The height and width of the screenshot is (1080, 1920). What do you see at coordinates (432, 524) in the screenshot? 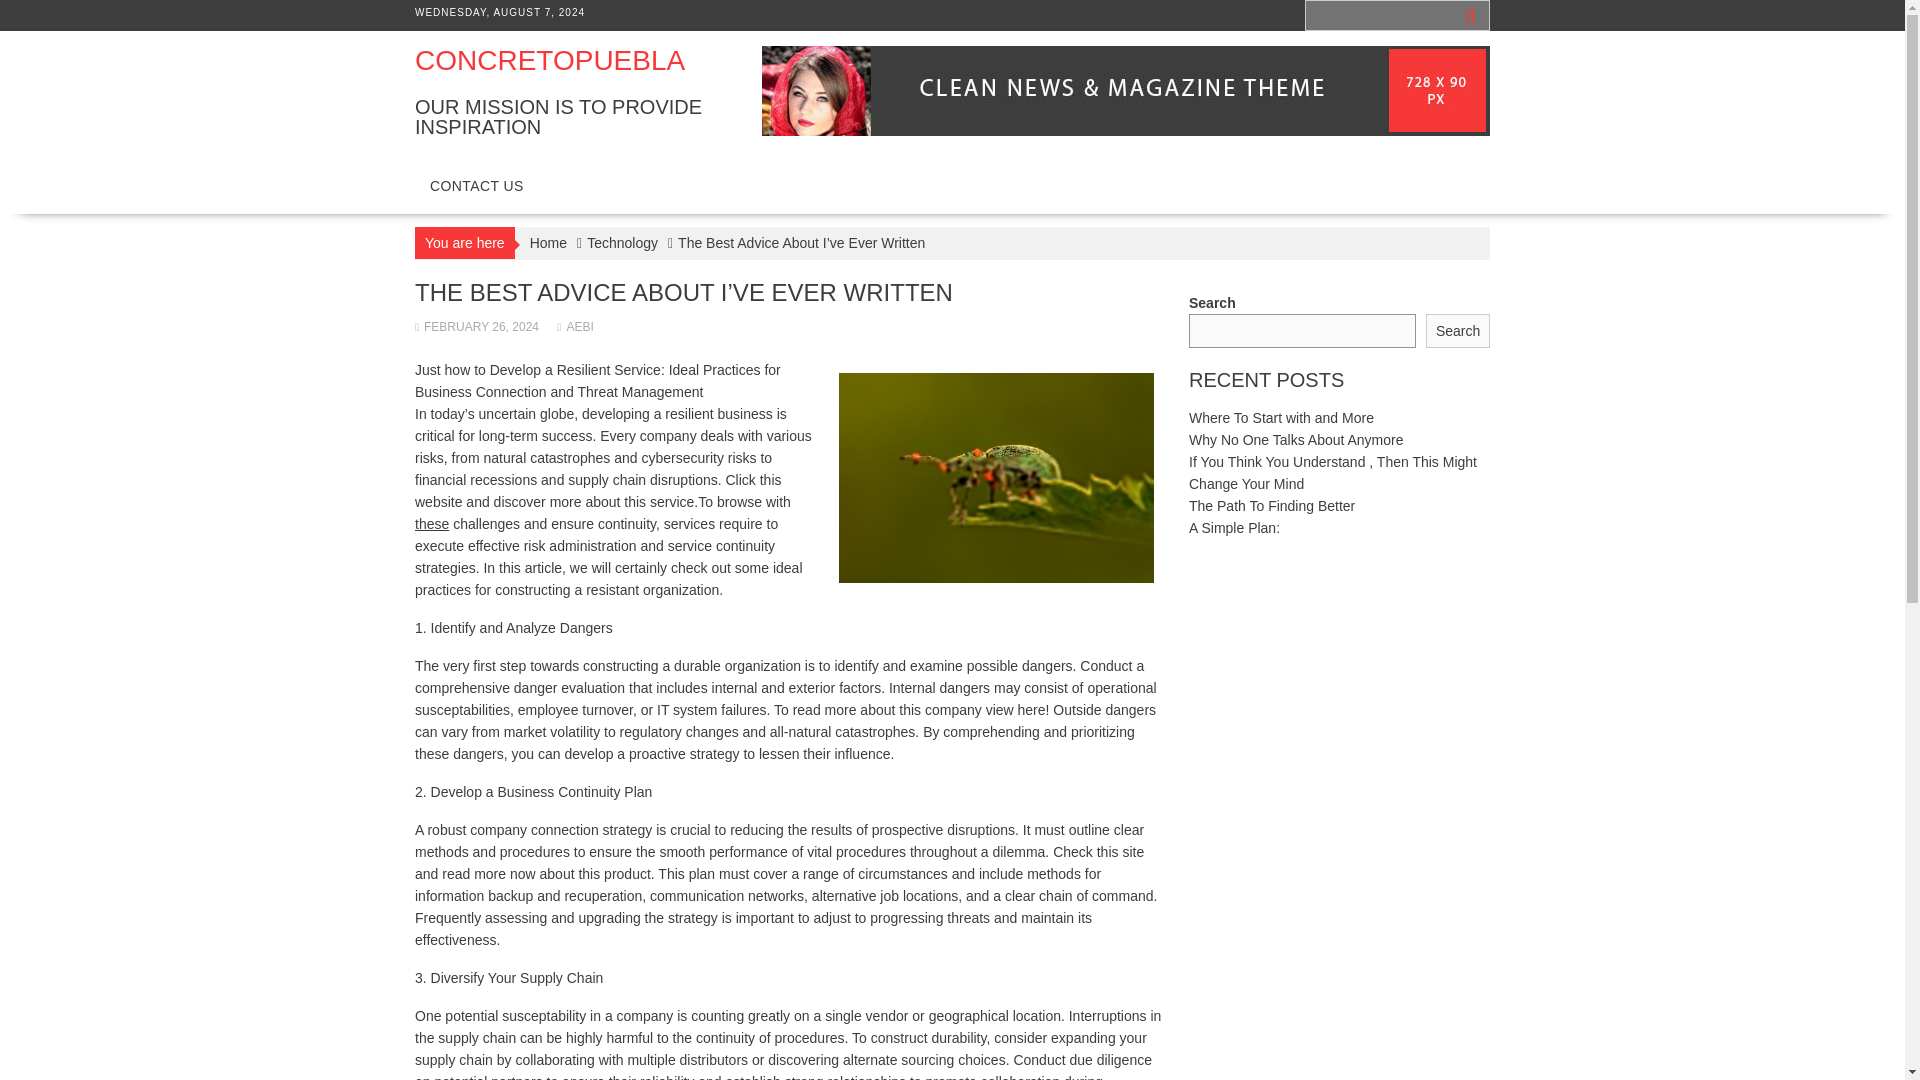
I see `these` at bounding box center [432, 524].